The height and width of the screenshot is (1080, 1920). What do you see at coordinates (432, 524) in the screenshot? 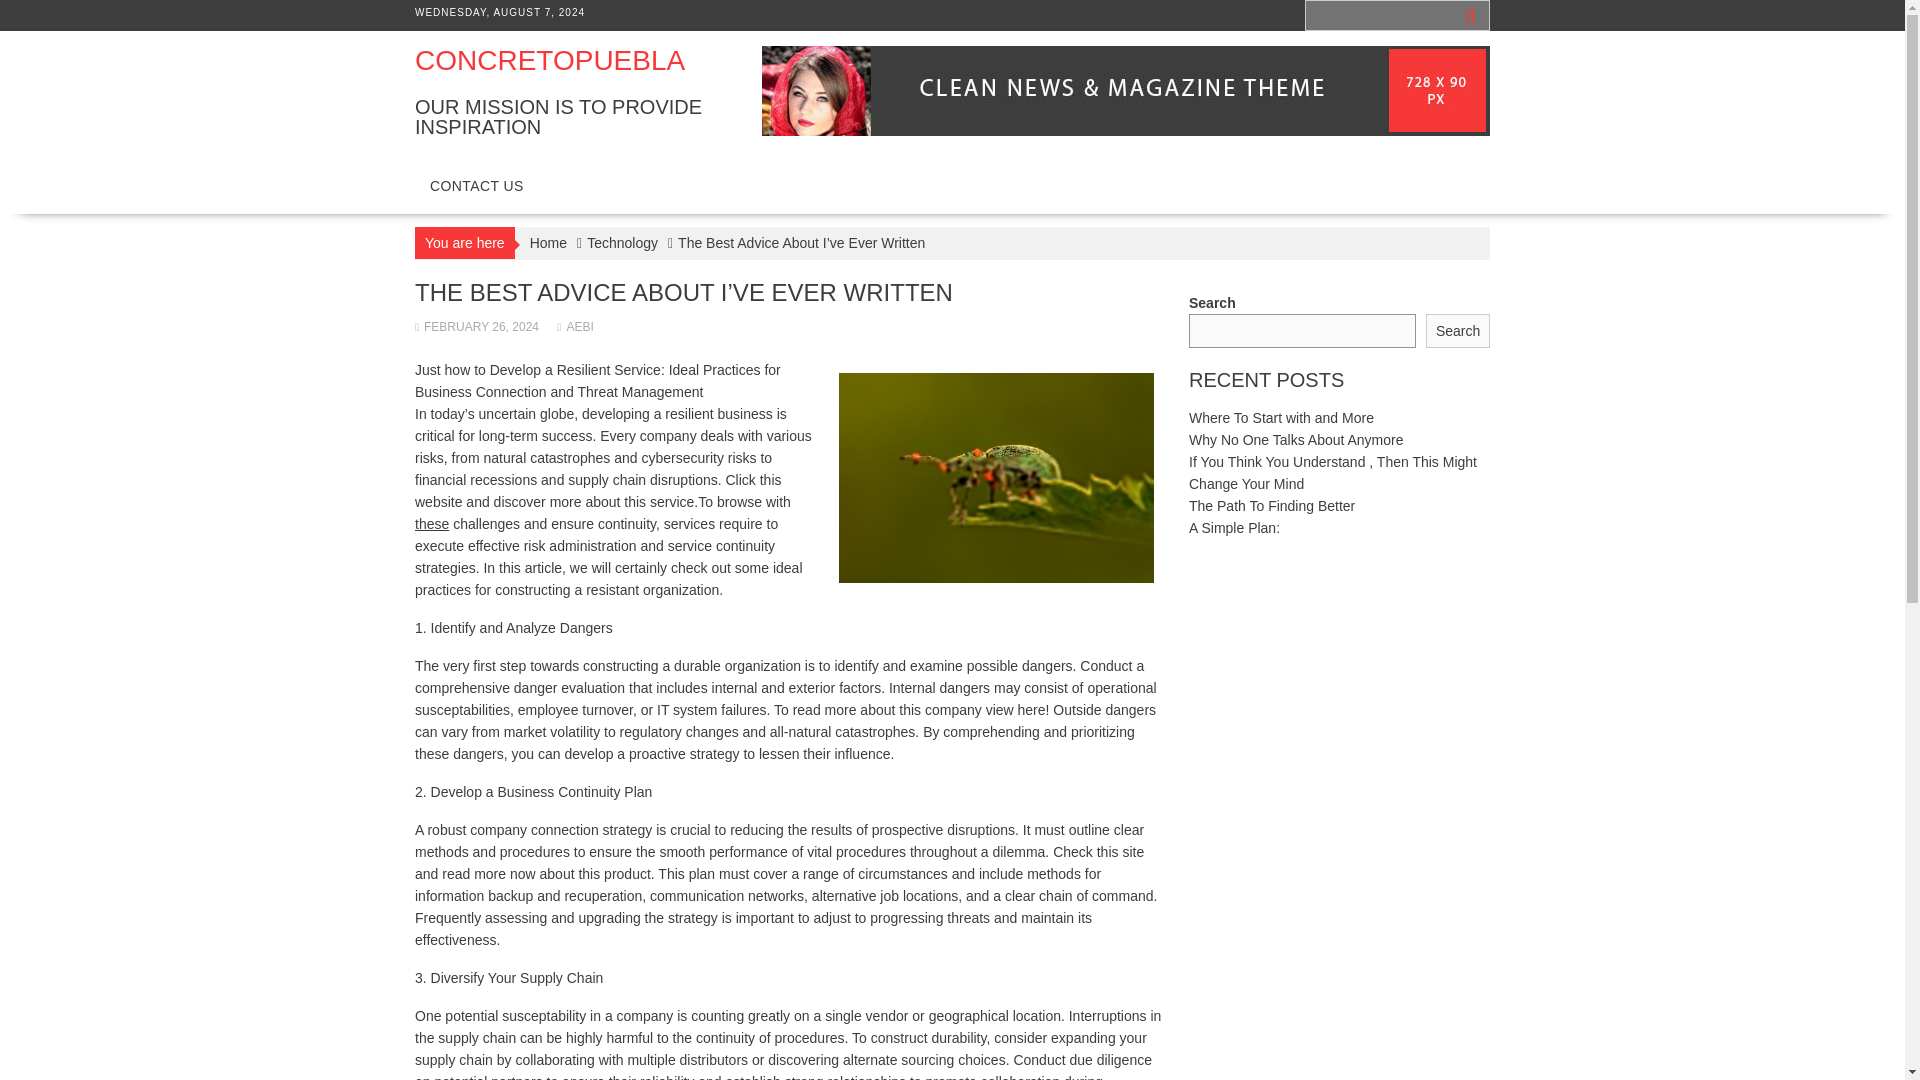
I see `these` at bounding box center [432, 524].